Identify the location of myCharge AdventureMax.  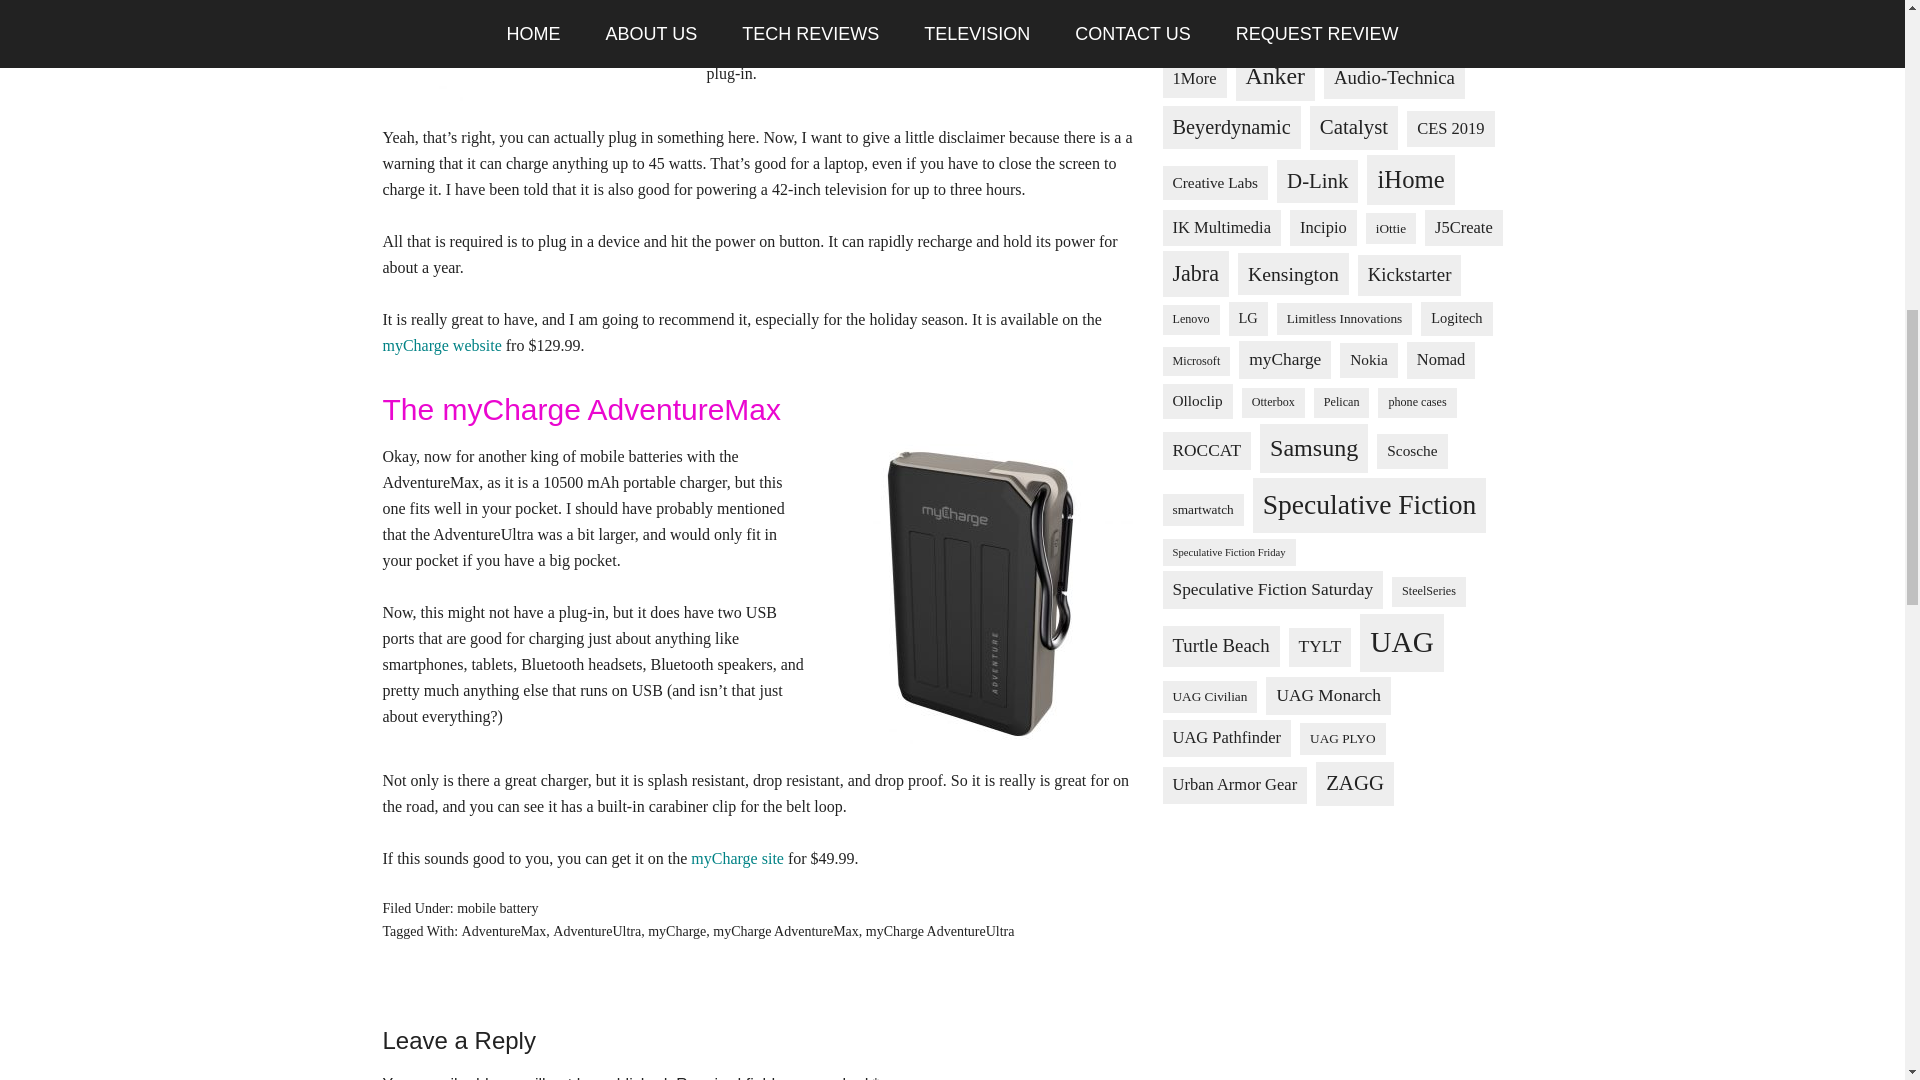
(785, 931).